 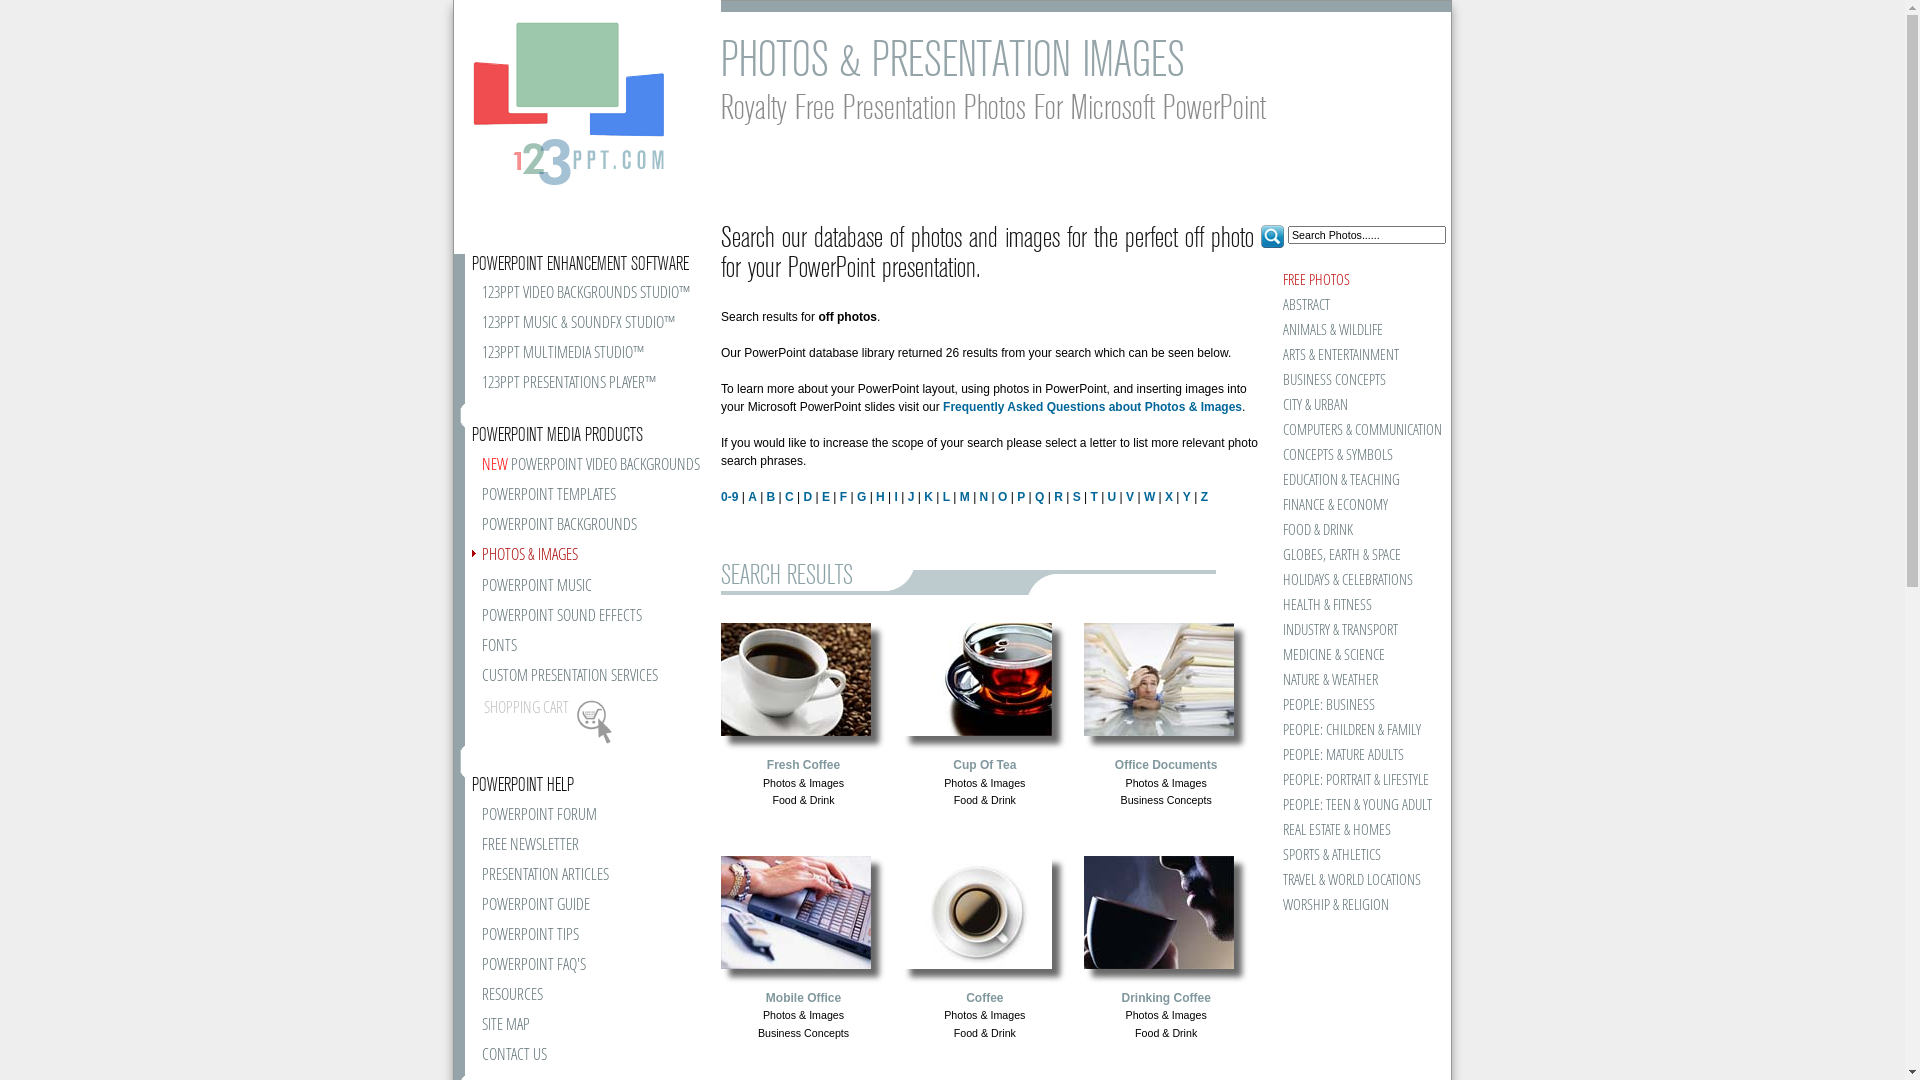 I want to click on GLOBES, EARTH & SPACE, so click(x=1356, y=557).